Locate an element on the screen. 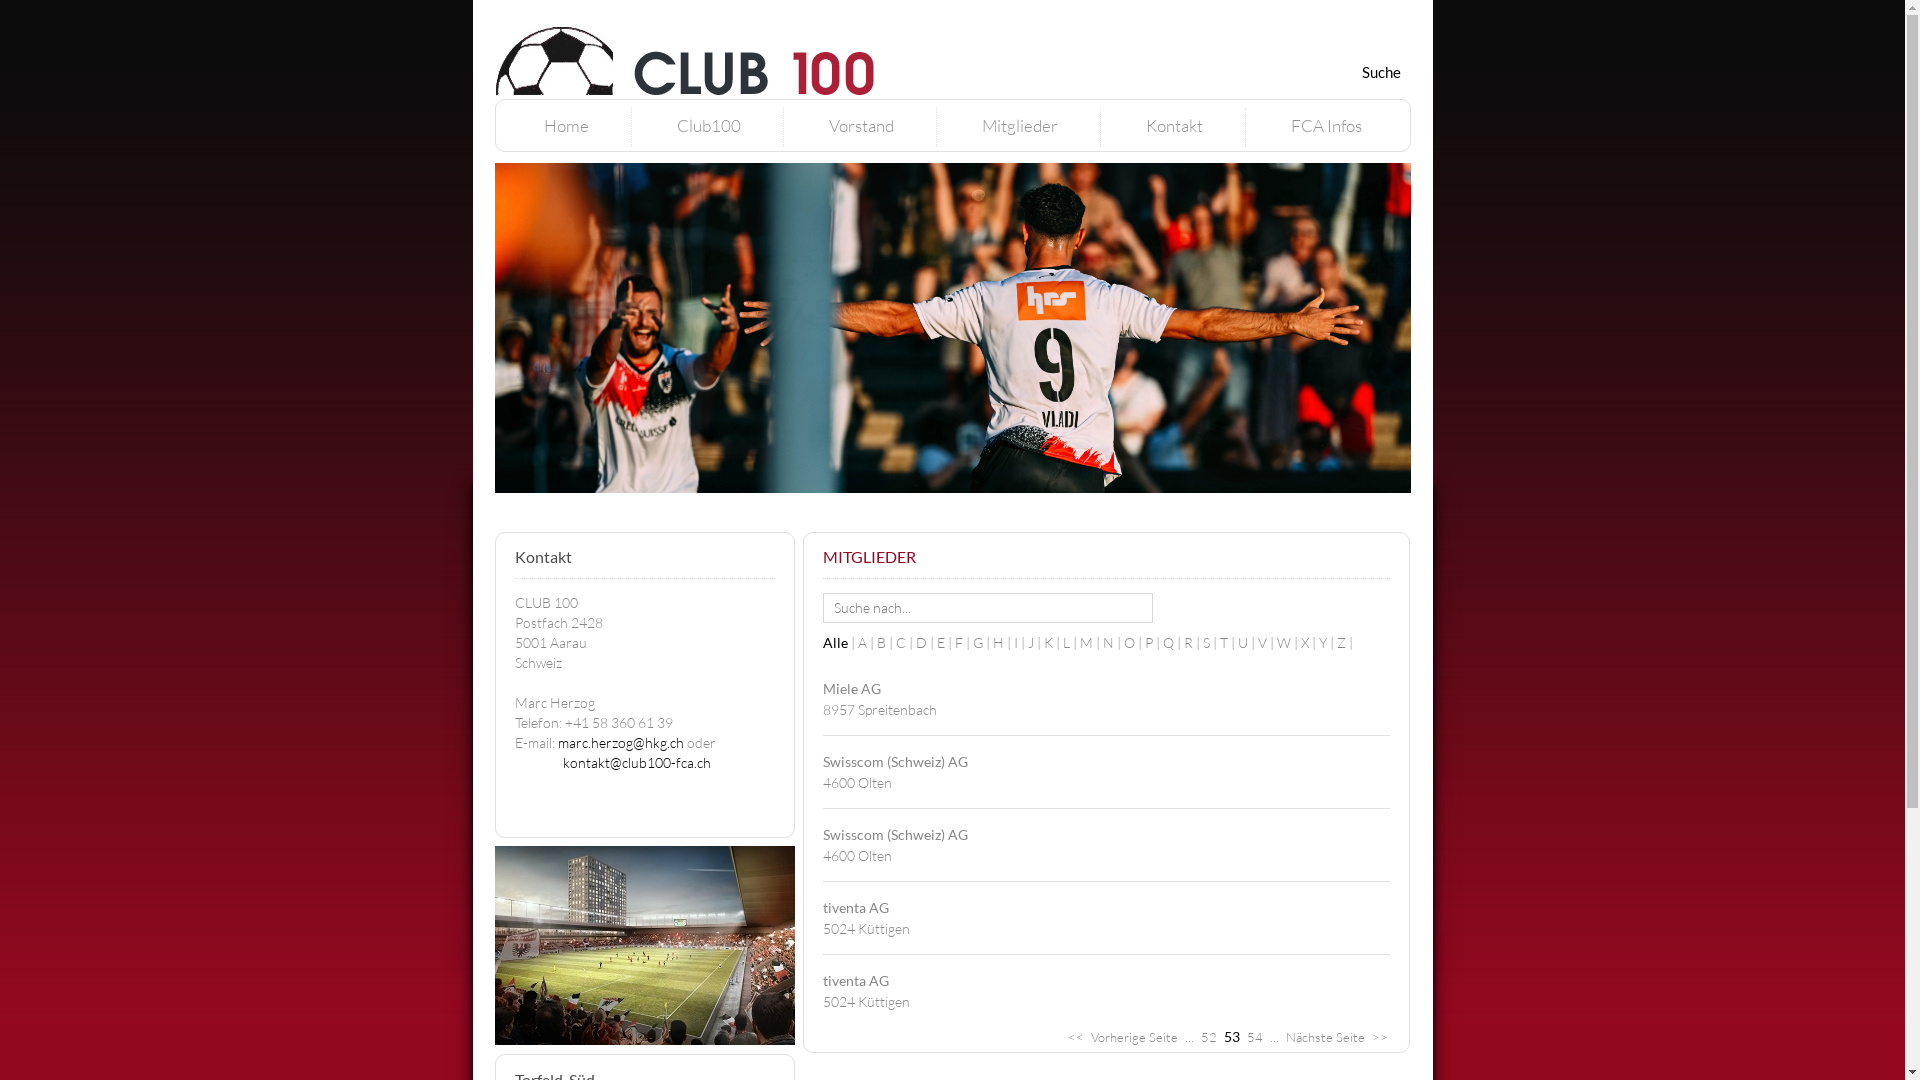 The image size is (1920, 1080). P is located at coordinates (1153, 642).